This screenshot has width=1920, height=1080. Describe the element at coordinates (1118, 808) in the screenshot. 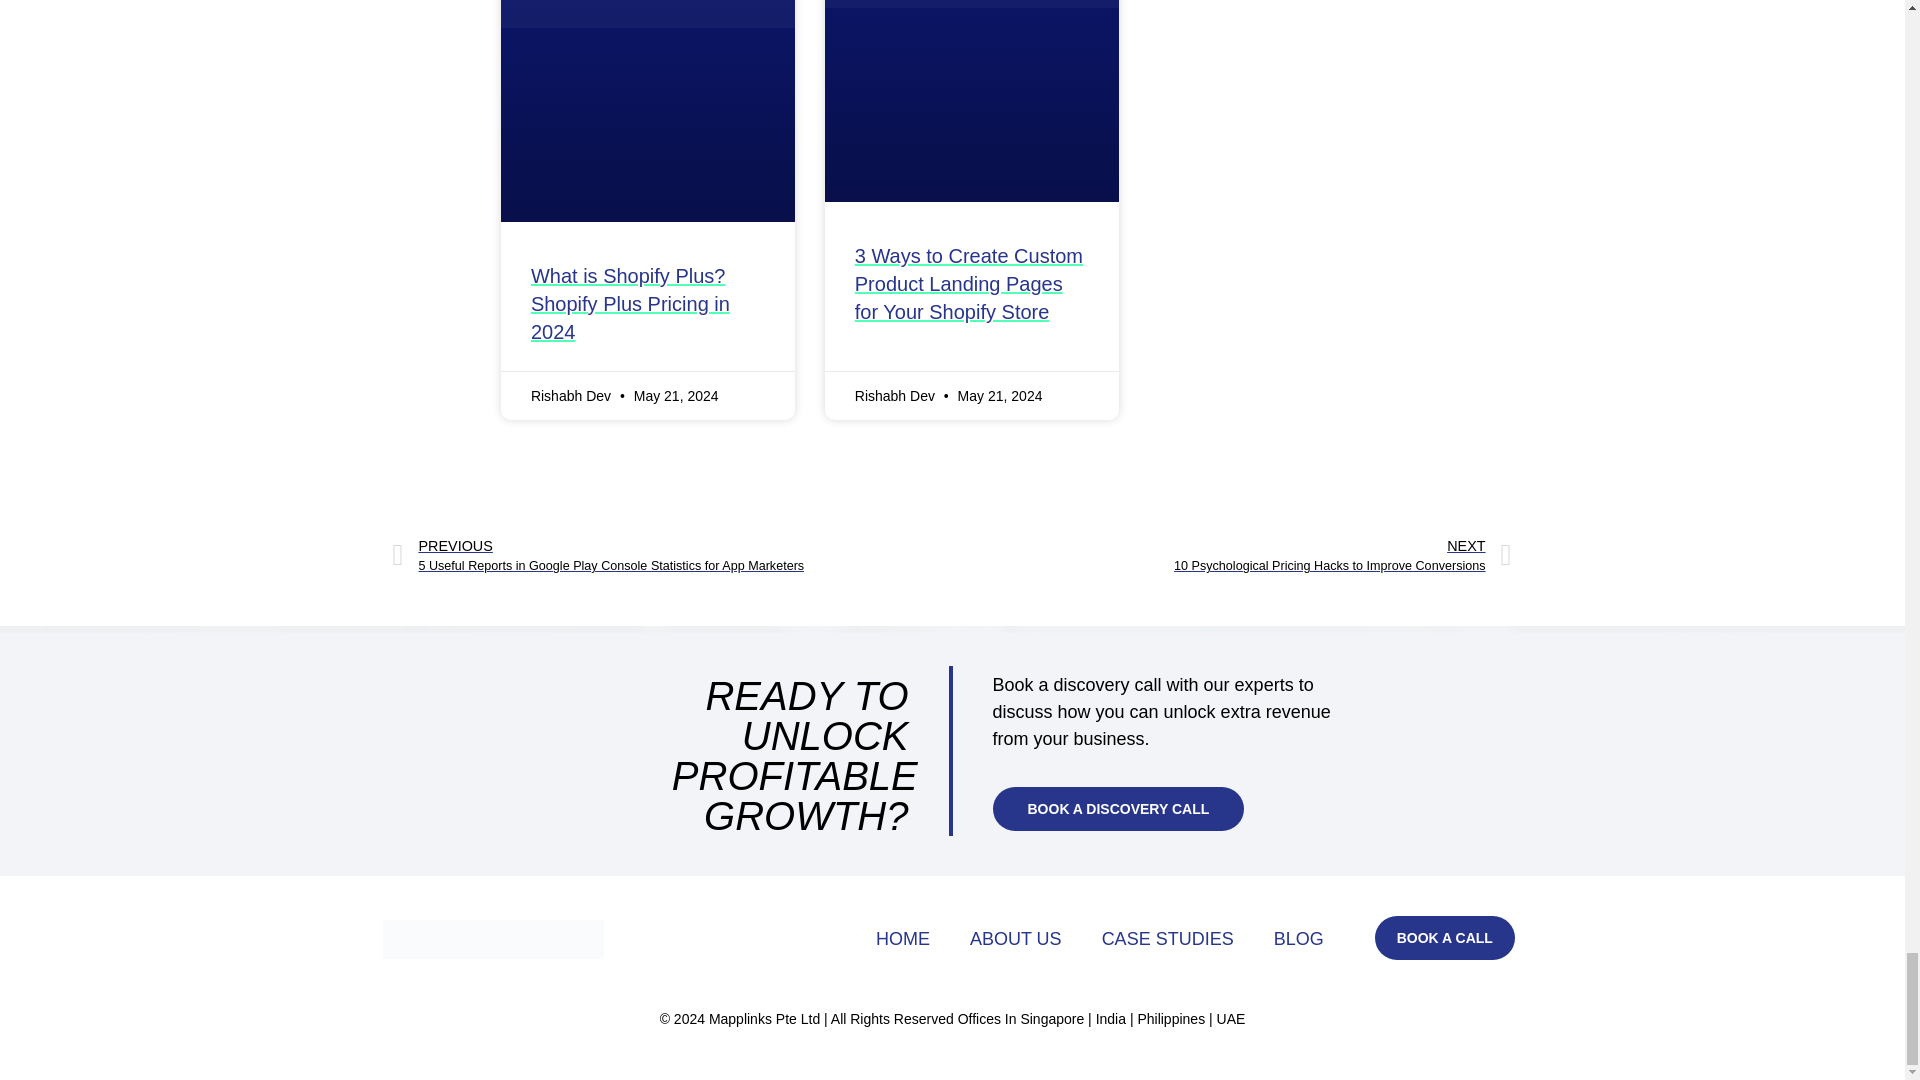

I see `BOOK A DISCOVERY CALL` at that location.